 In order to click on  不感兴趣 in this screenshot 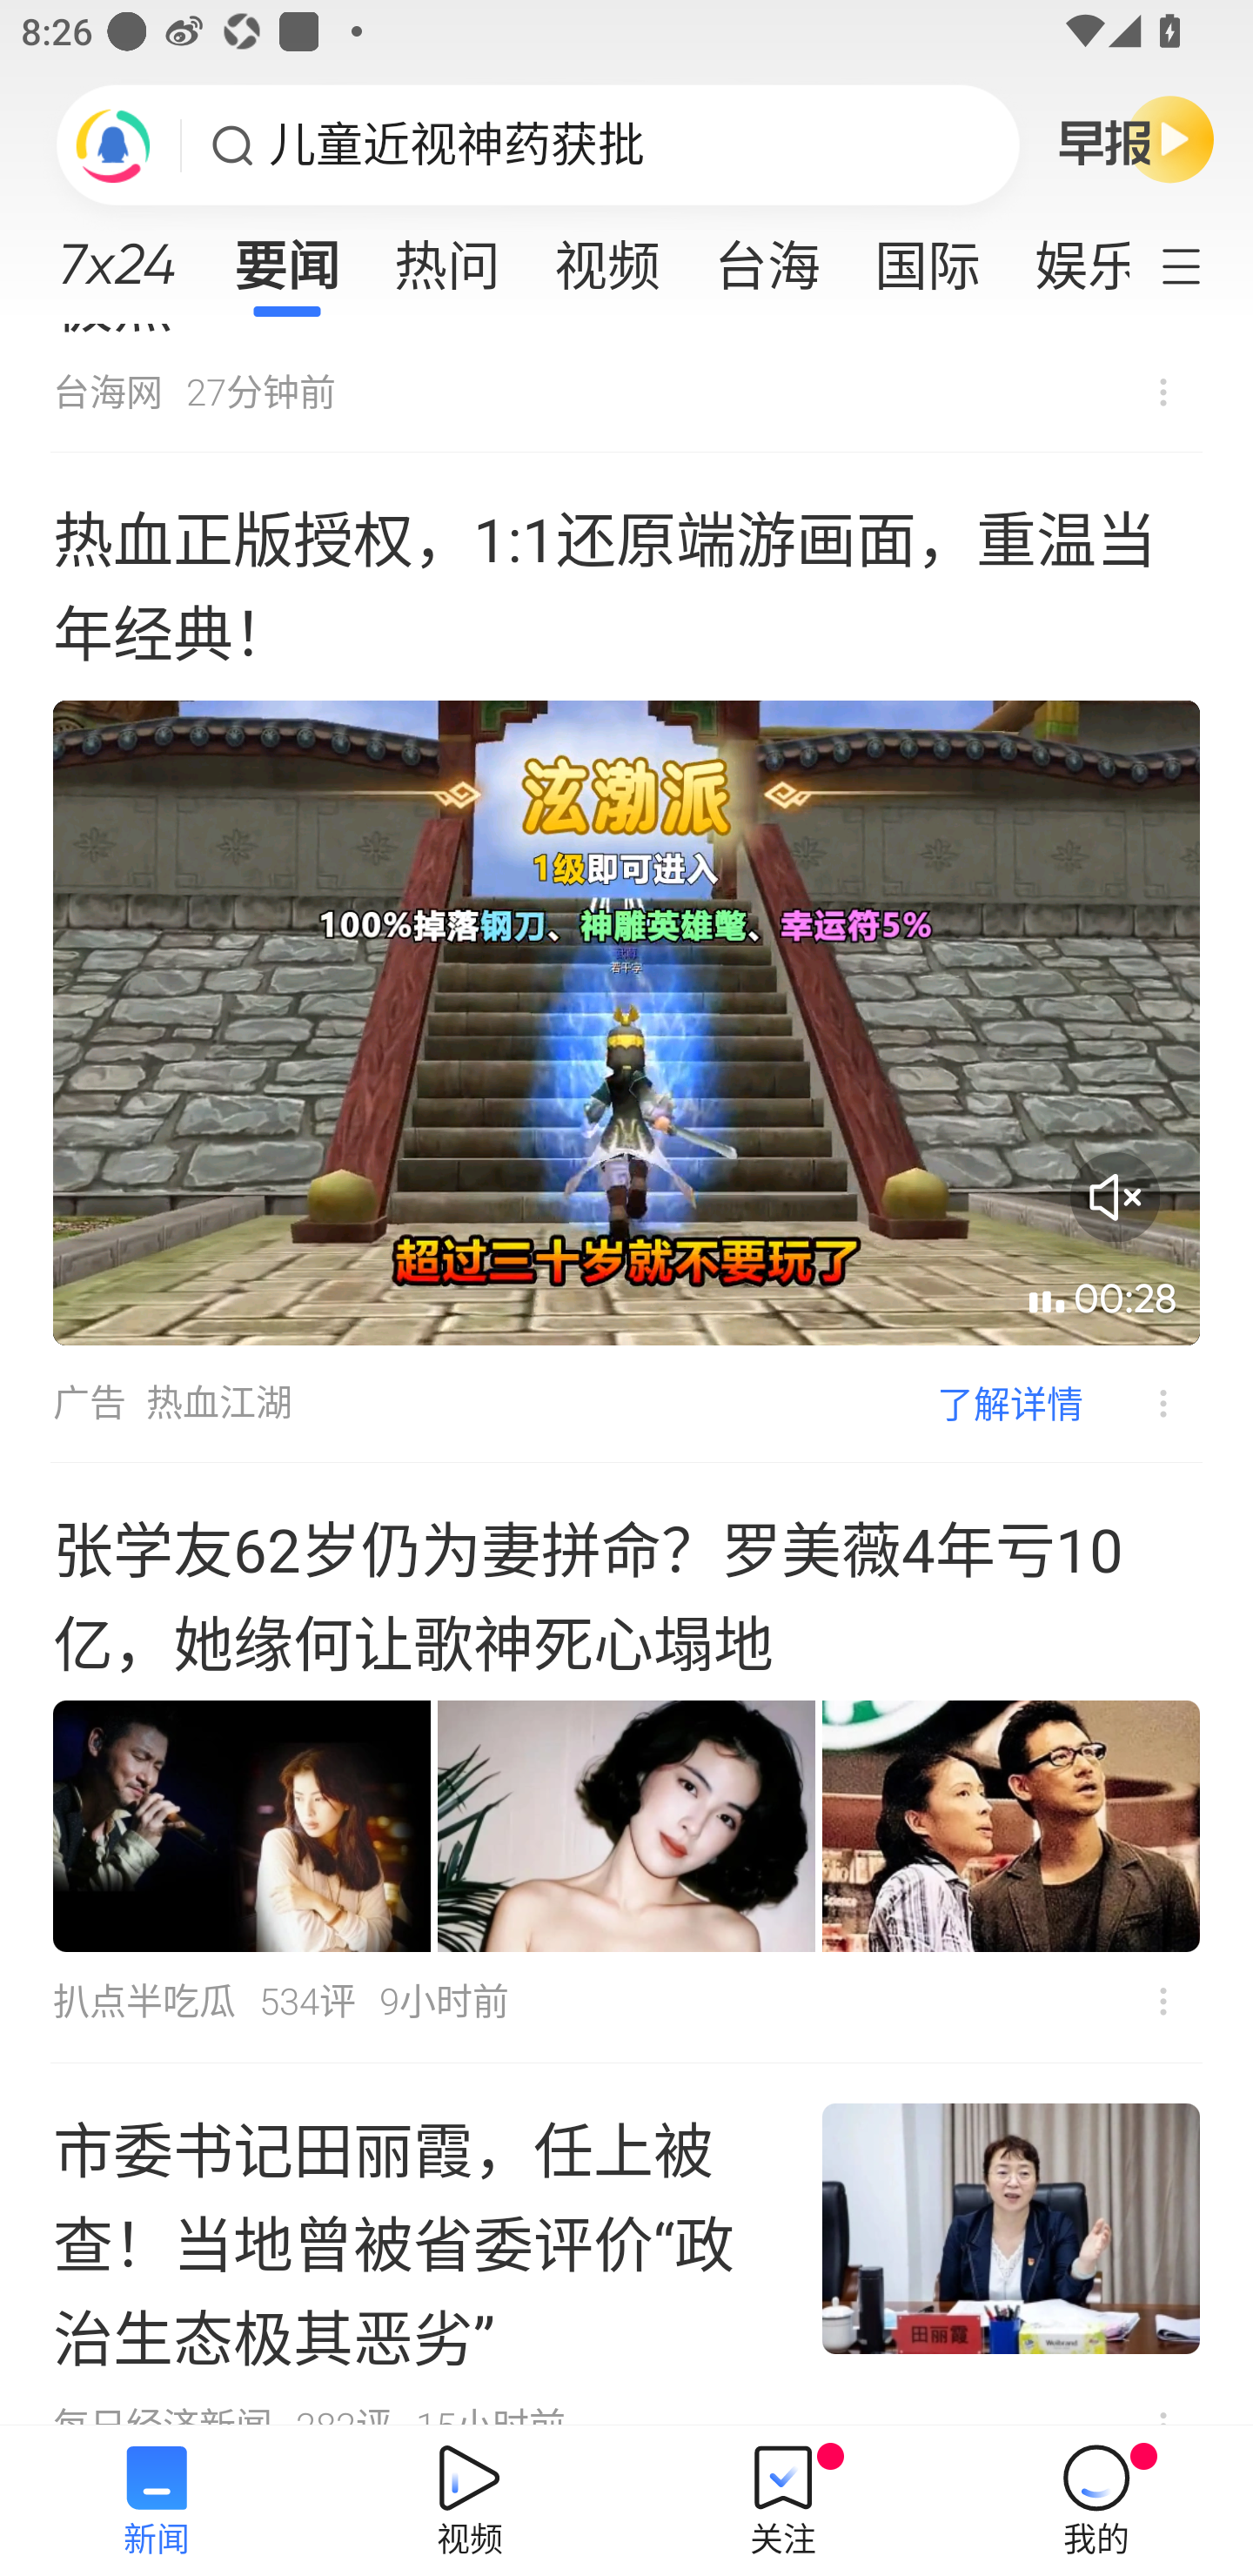, I will do `click(1163, 392)`.